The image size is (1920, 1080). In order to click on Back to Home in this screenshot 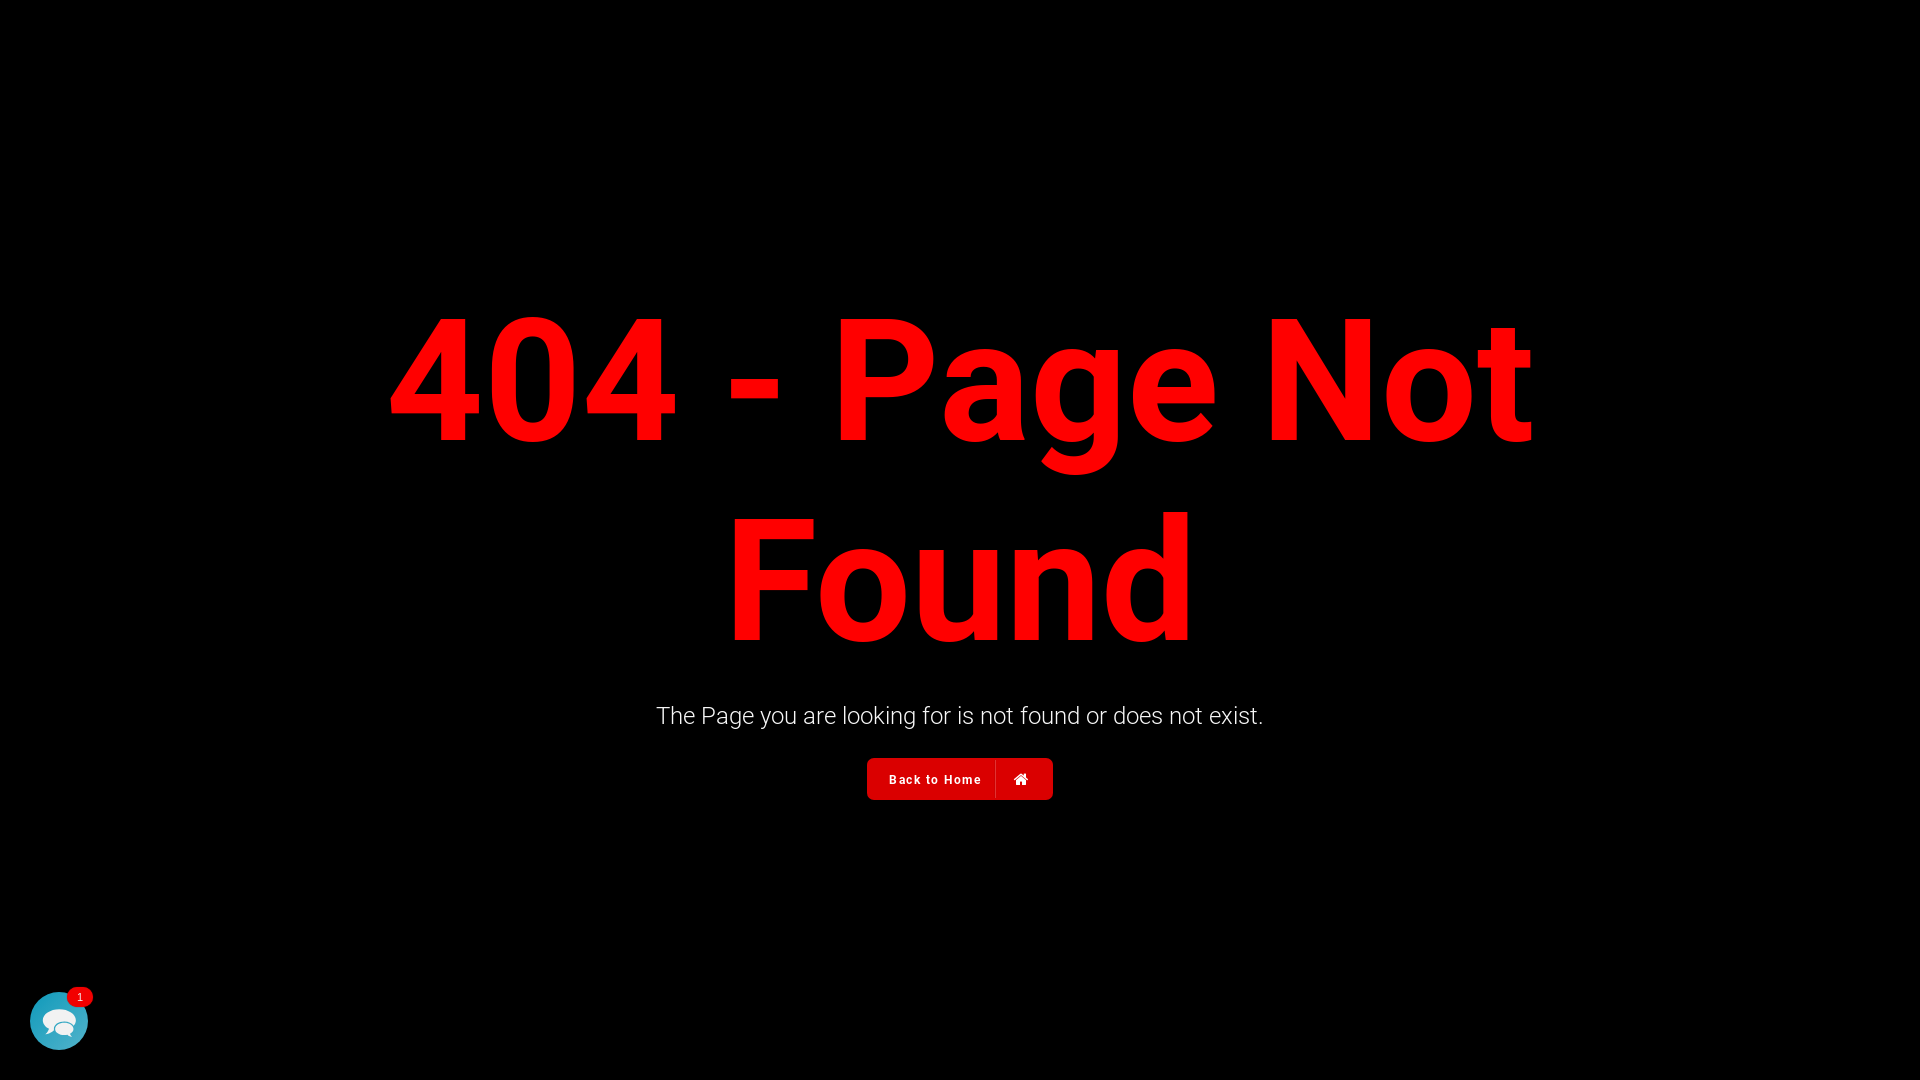, I will do `click(960, 779)`.